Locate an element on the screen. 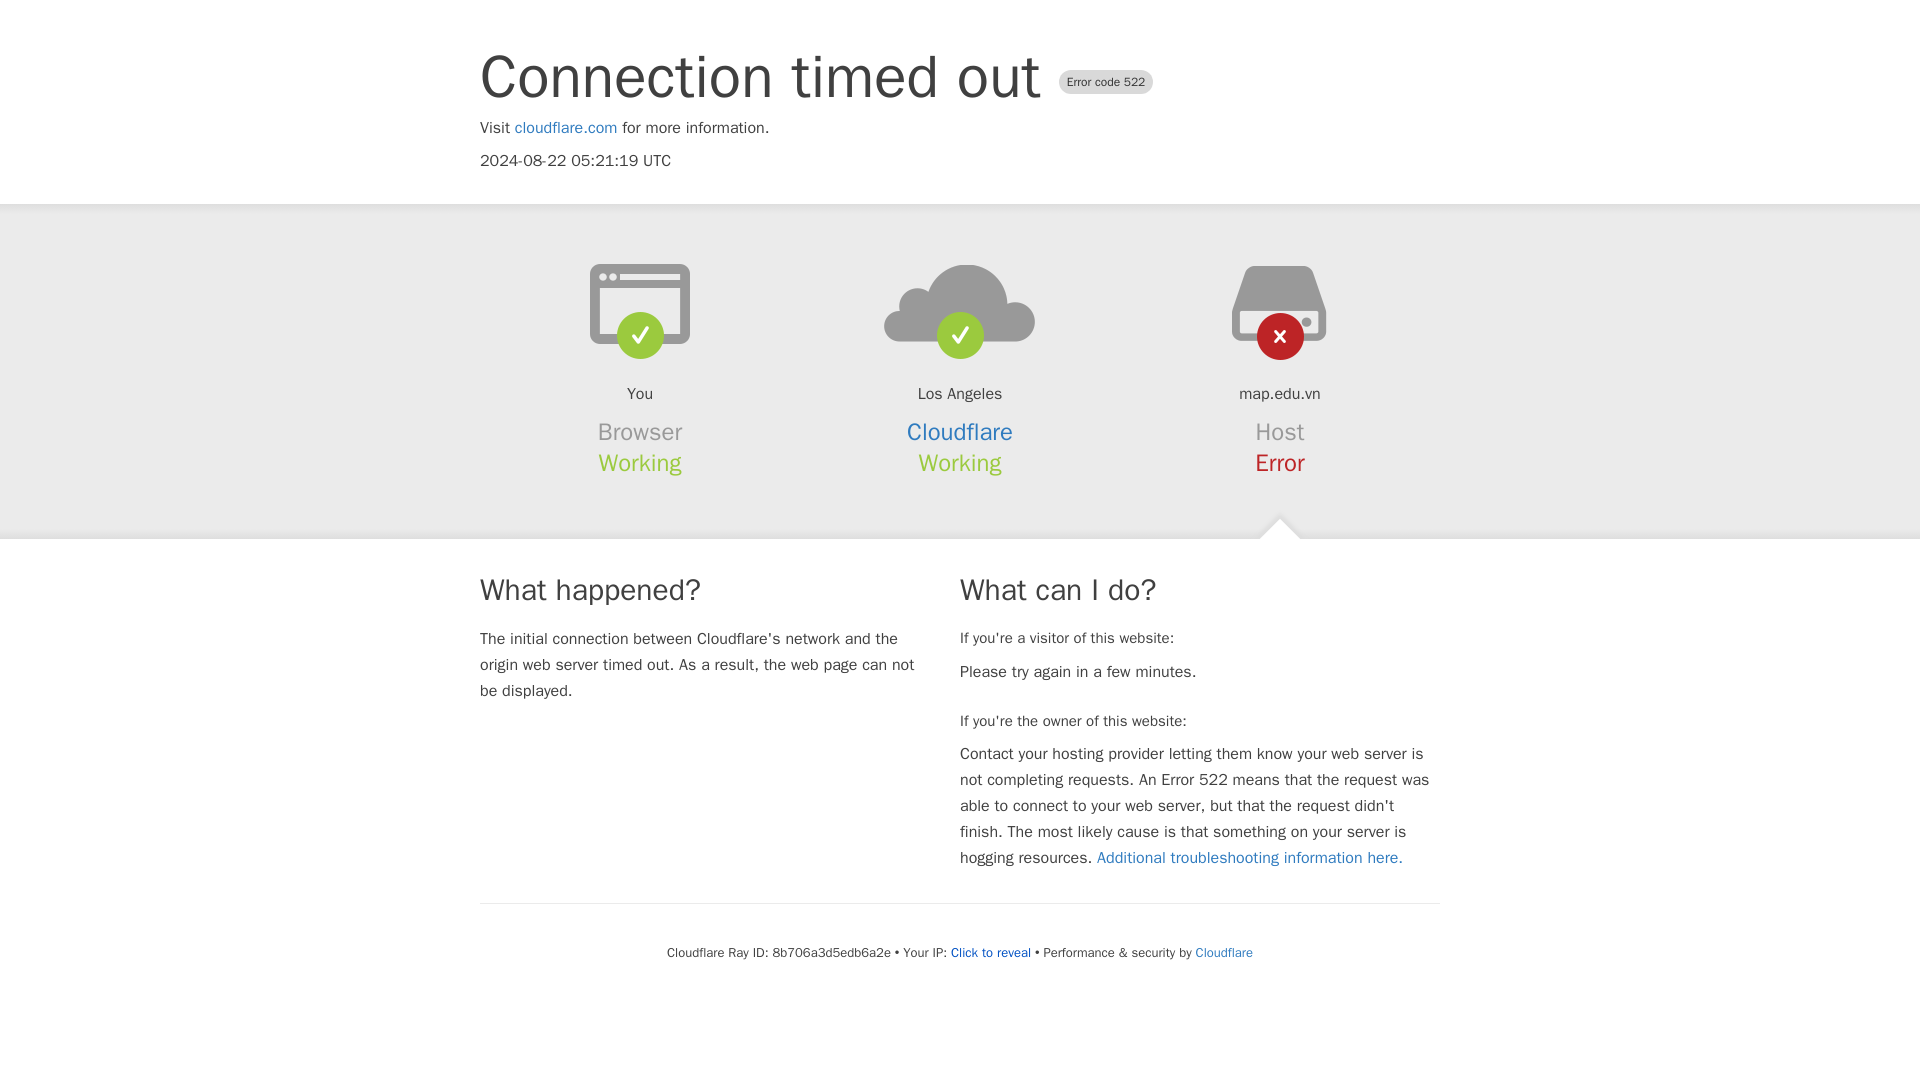 Image resolution: width=1920 pixels, height=1080 pixels. cloudflare.com is located at coordinates (566, 128).